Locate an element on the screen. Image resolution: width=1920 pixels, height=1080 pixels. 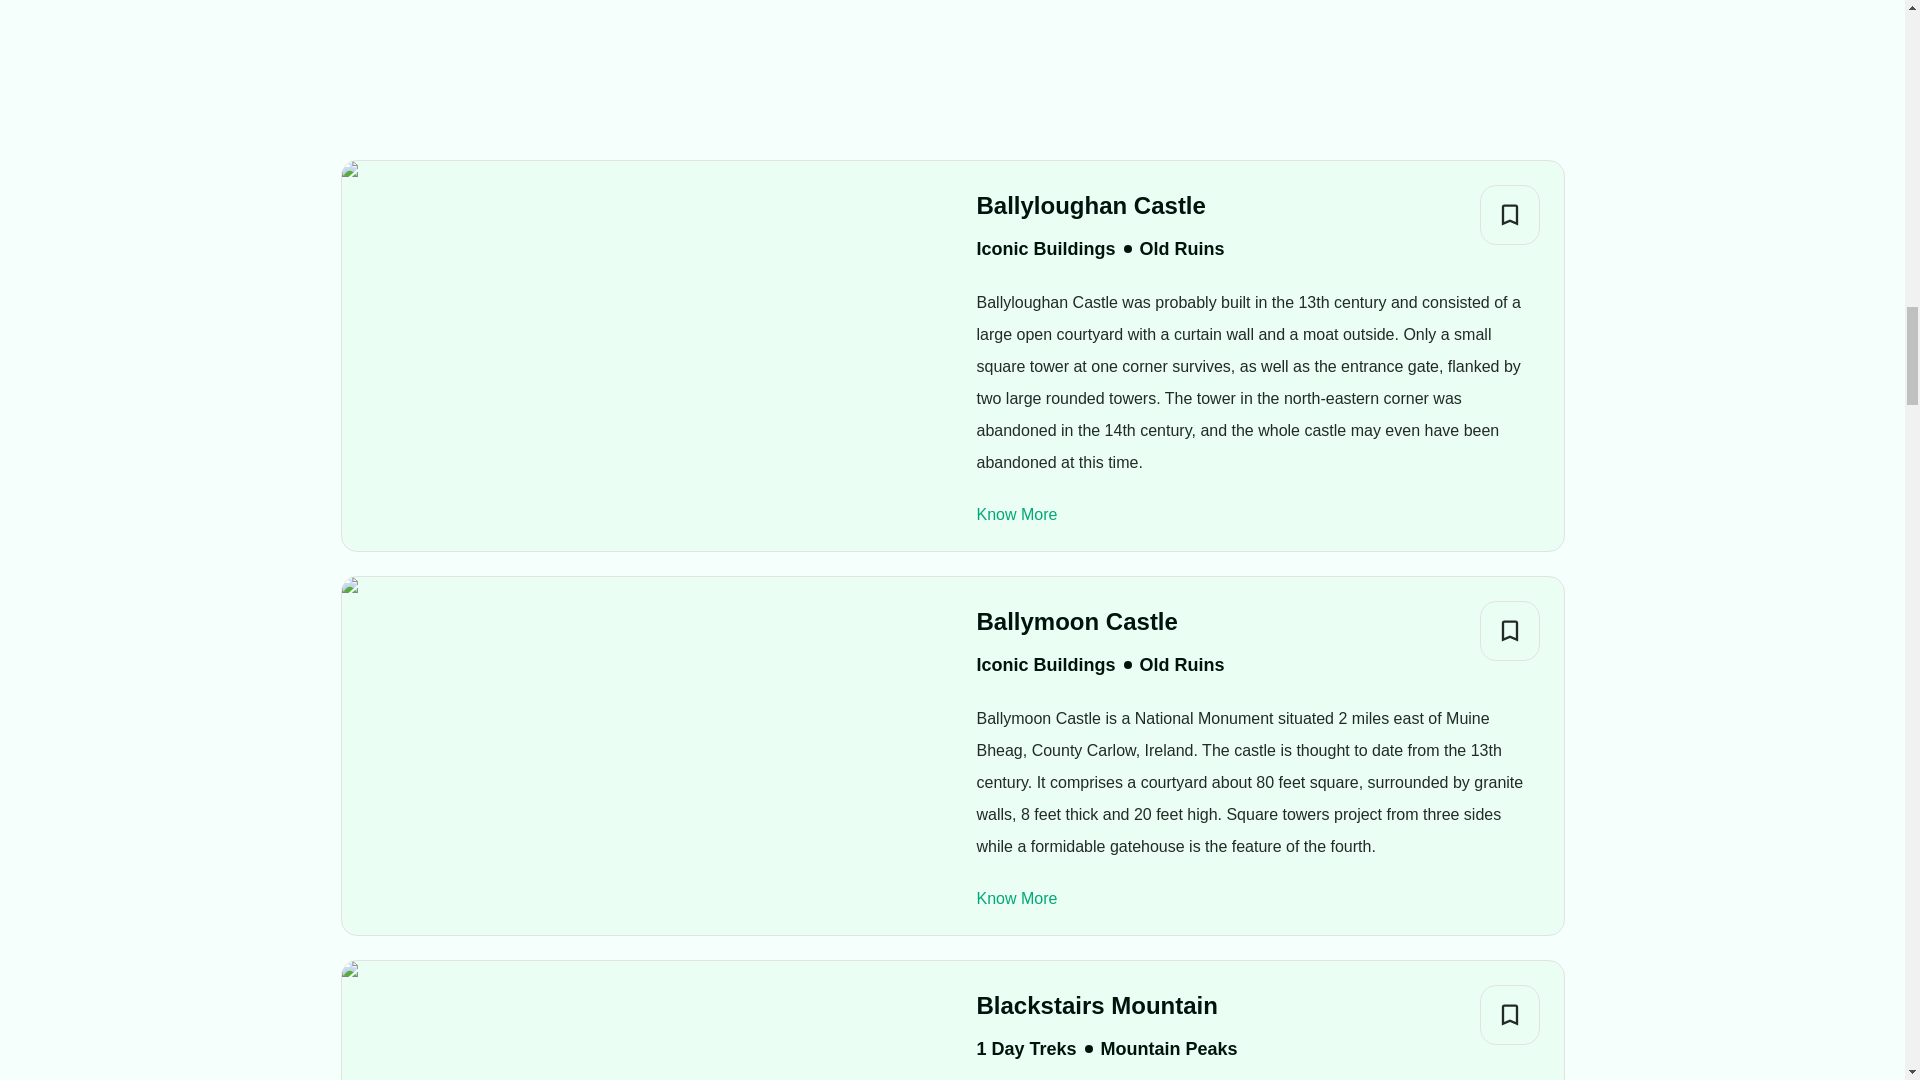
Add to Bucket List is located at coordinates (1510, 630).